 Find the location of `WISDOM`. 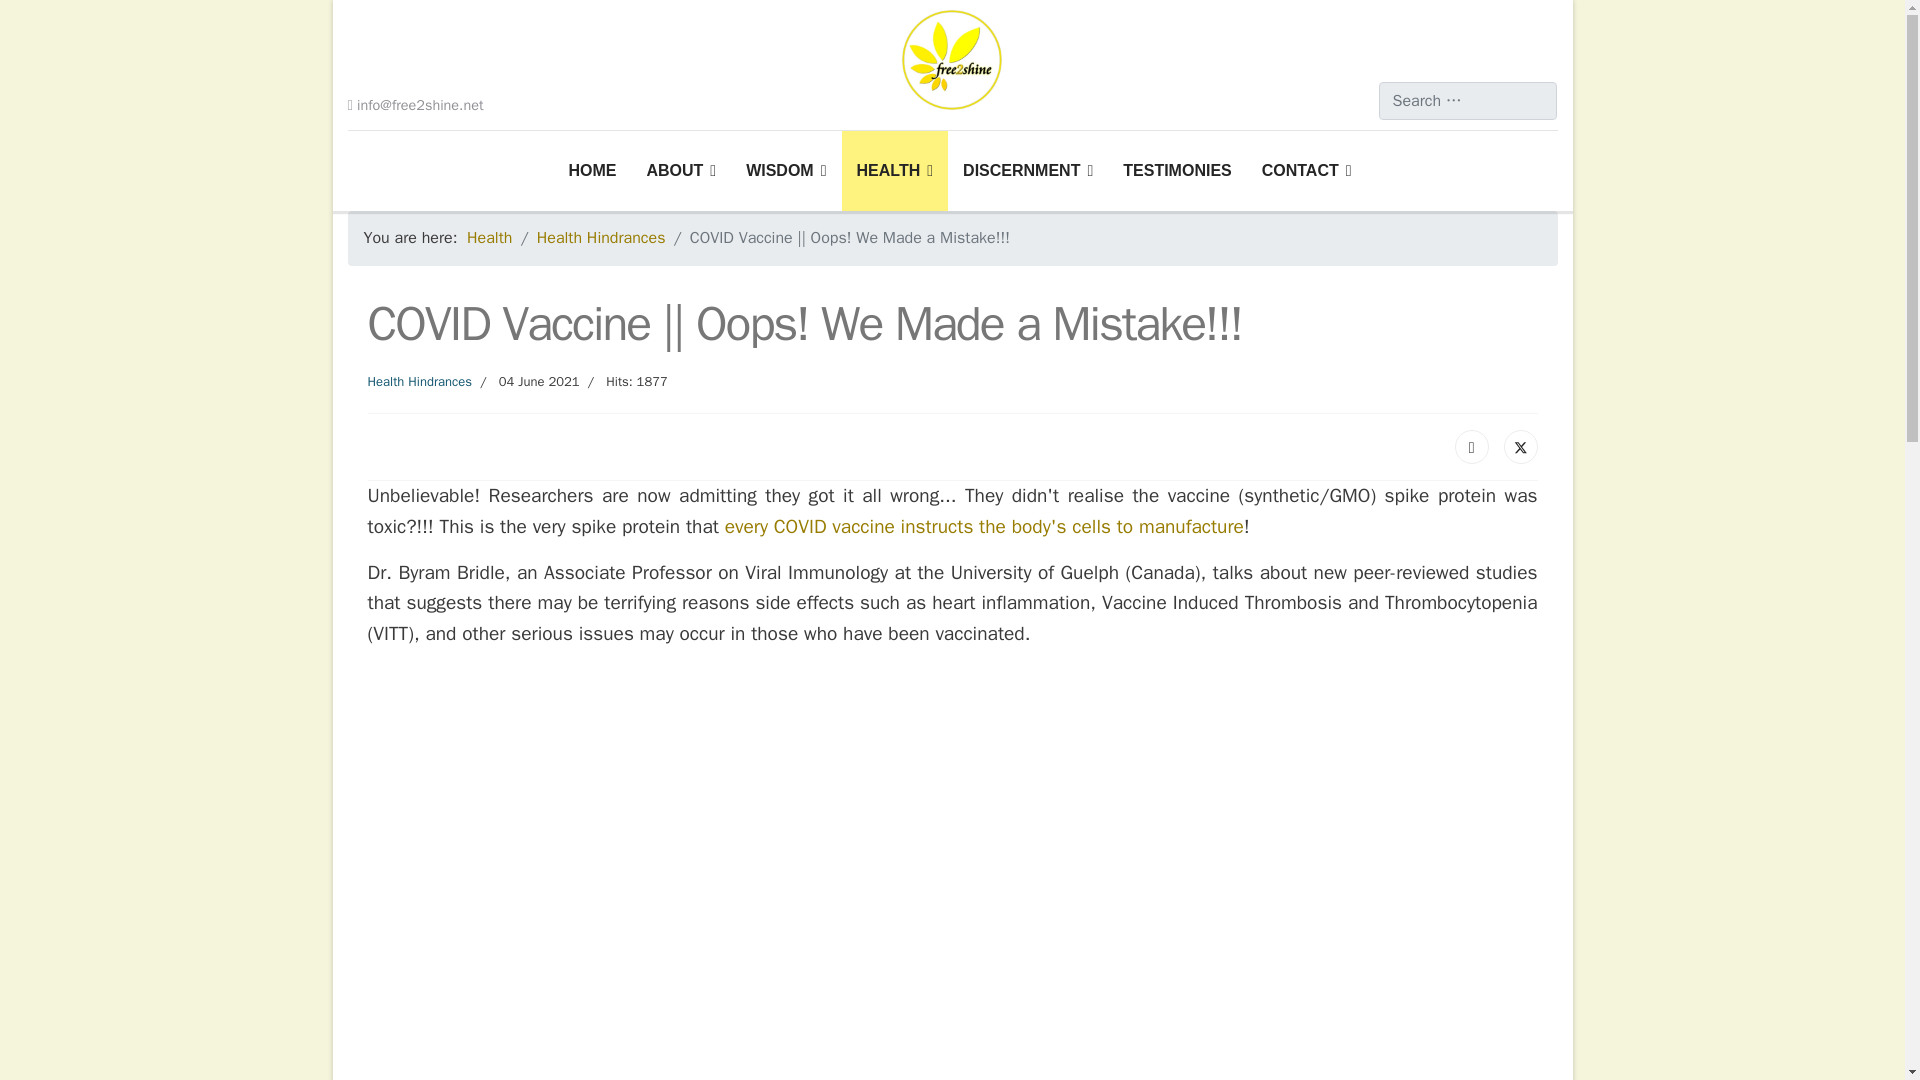

WISDOM is located at coordinates (786, 170).